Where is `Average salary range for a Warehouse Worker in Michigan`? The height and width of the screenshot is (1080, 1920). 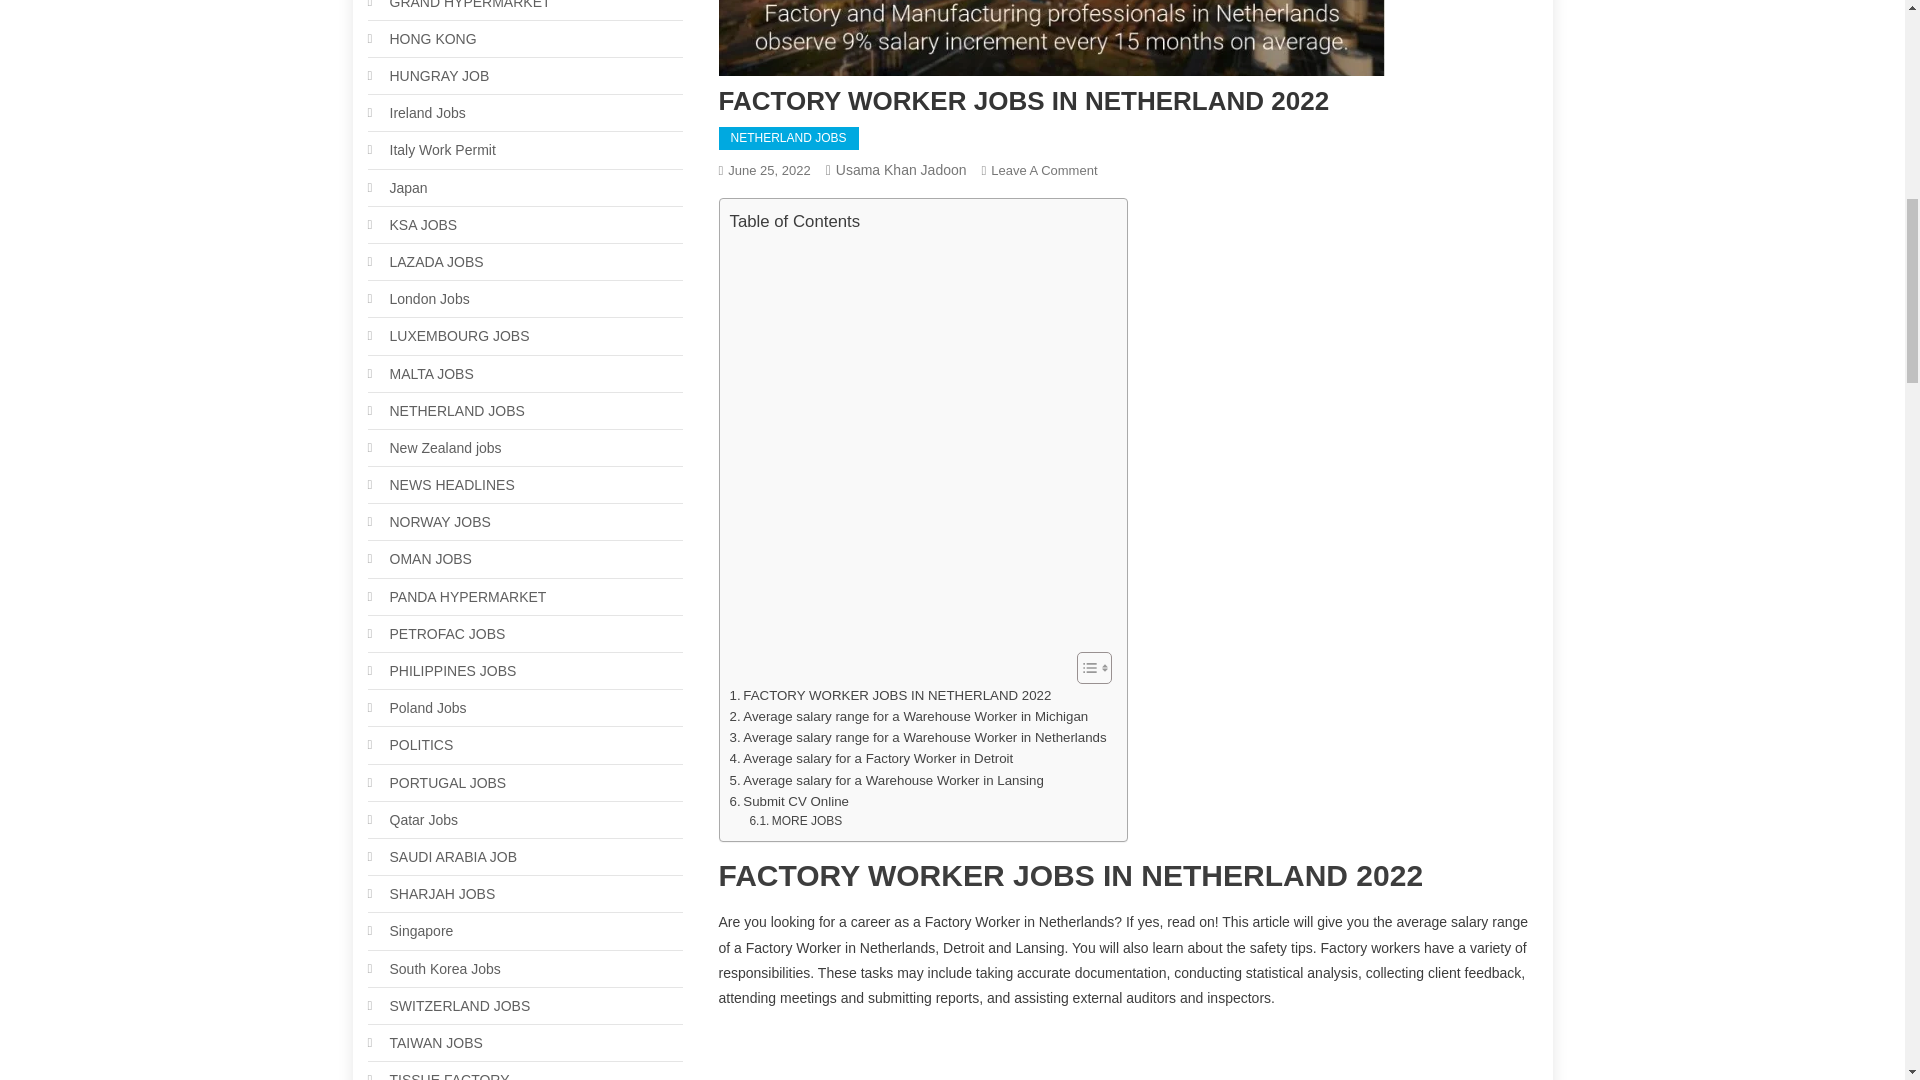
Average salary range for a Warehouse Worker in Michigan is located at coordinates (908, 716).